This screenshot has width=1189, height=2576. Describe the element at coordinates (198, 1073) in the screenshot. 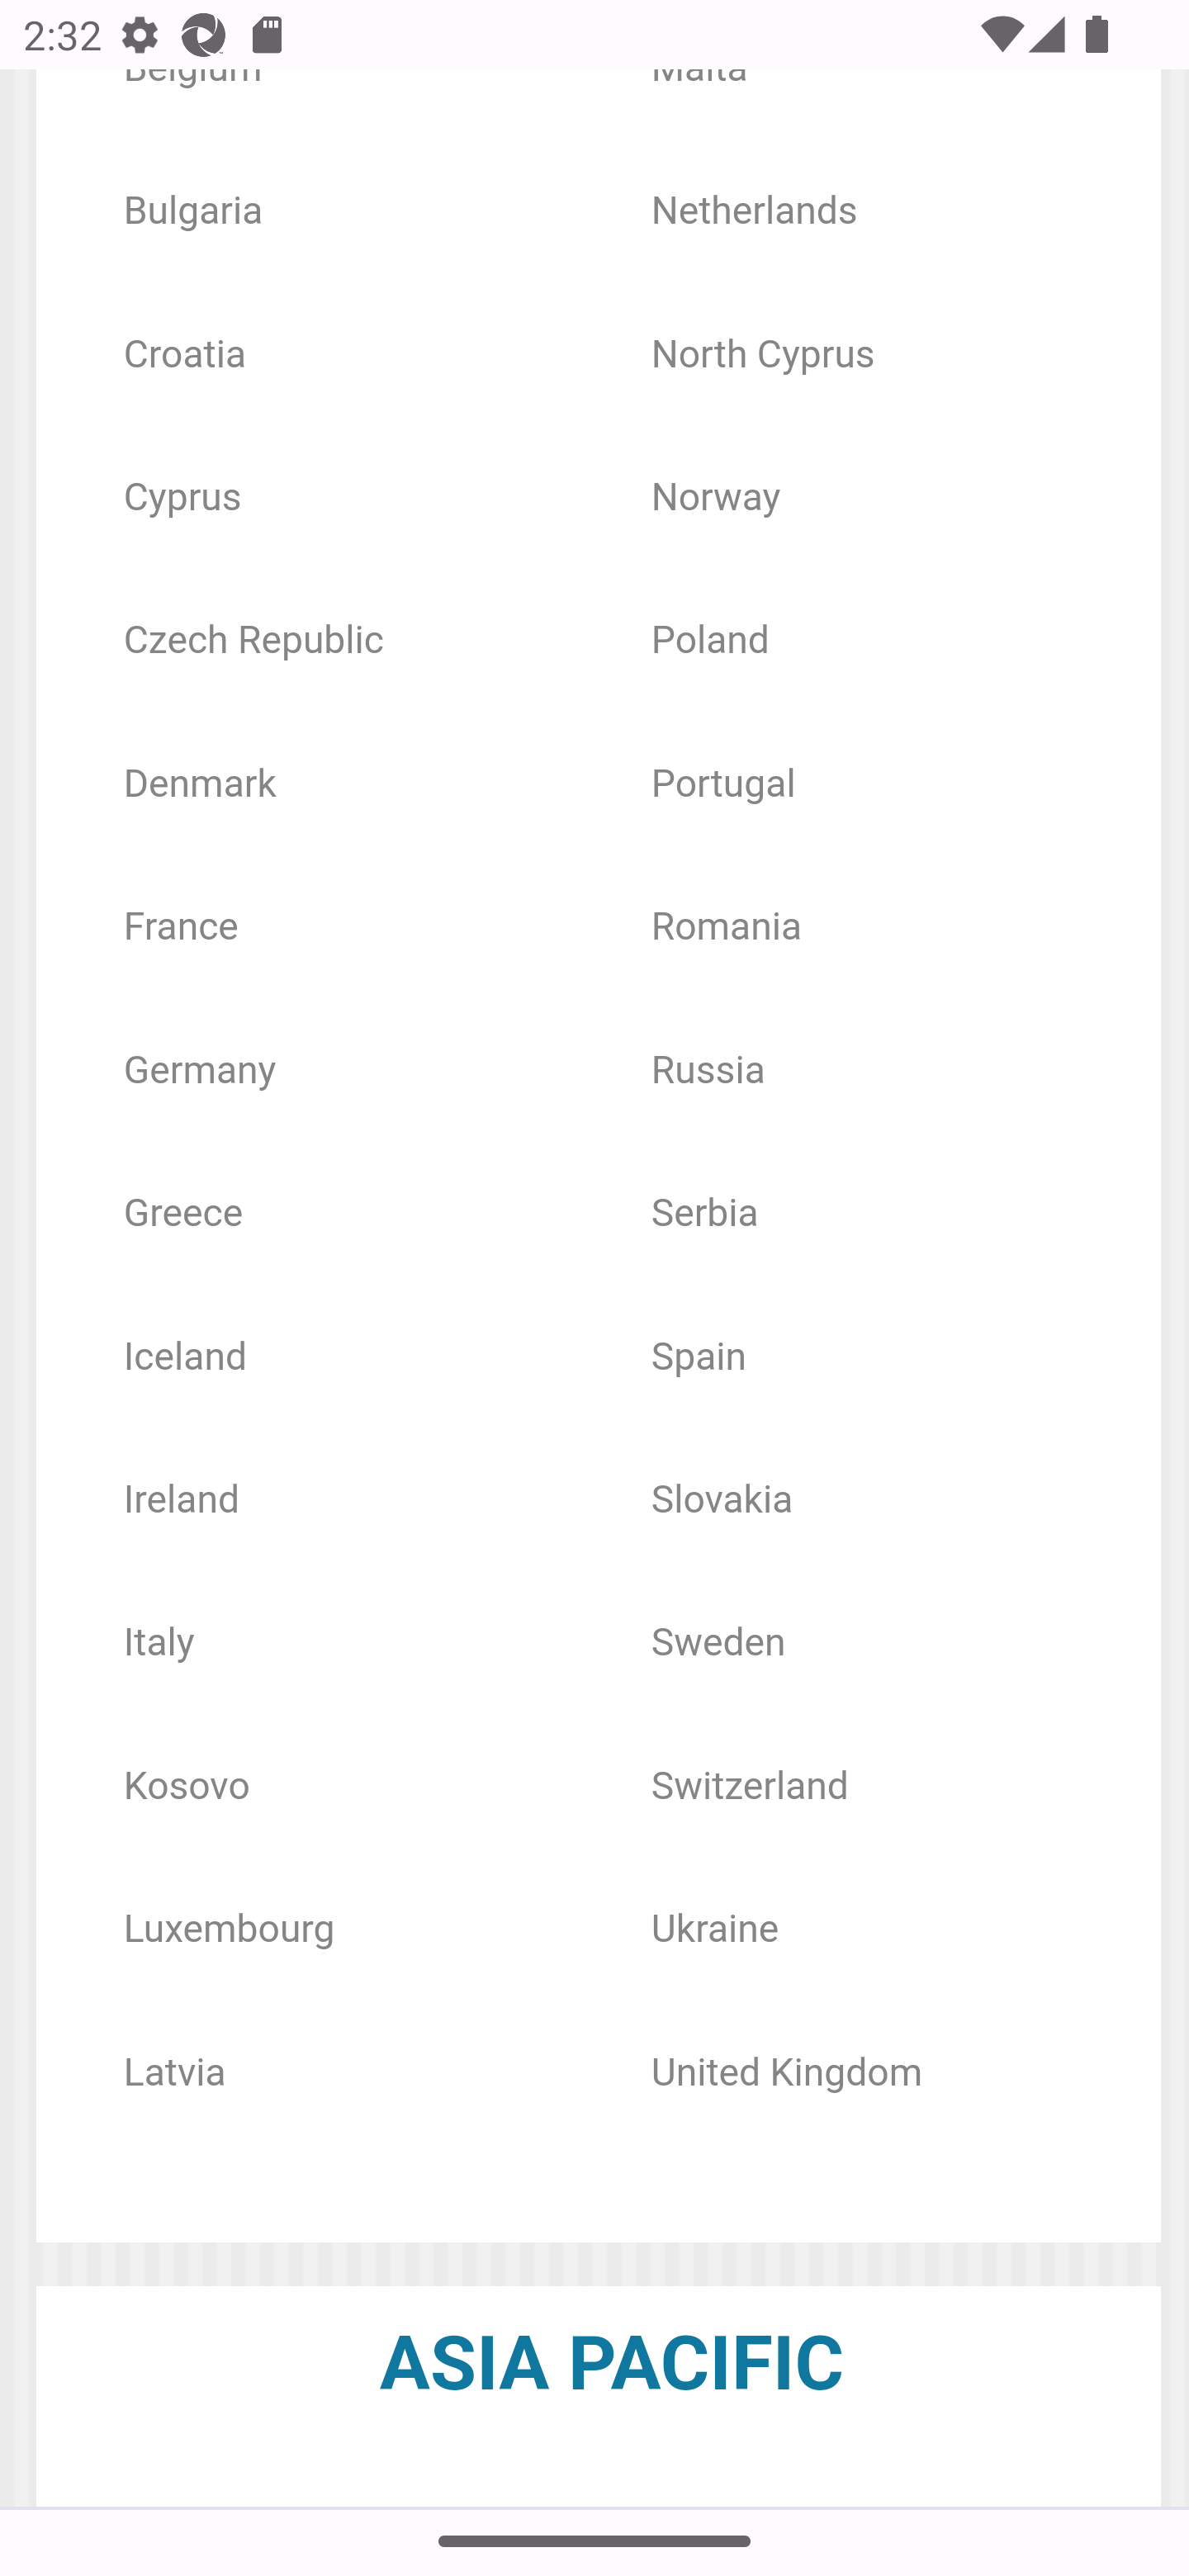

I see `Germany` at that location.